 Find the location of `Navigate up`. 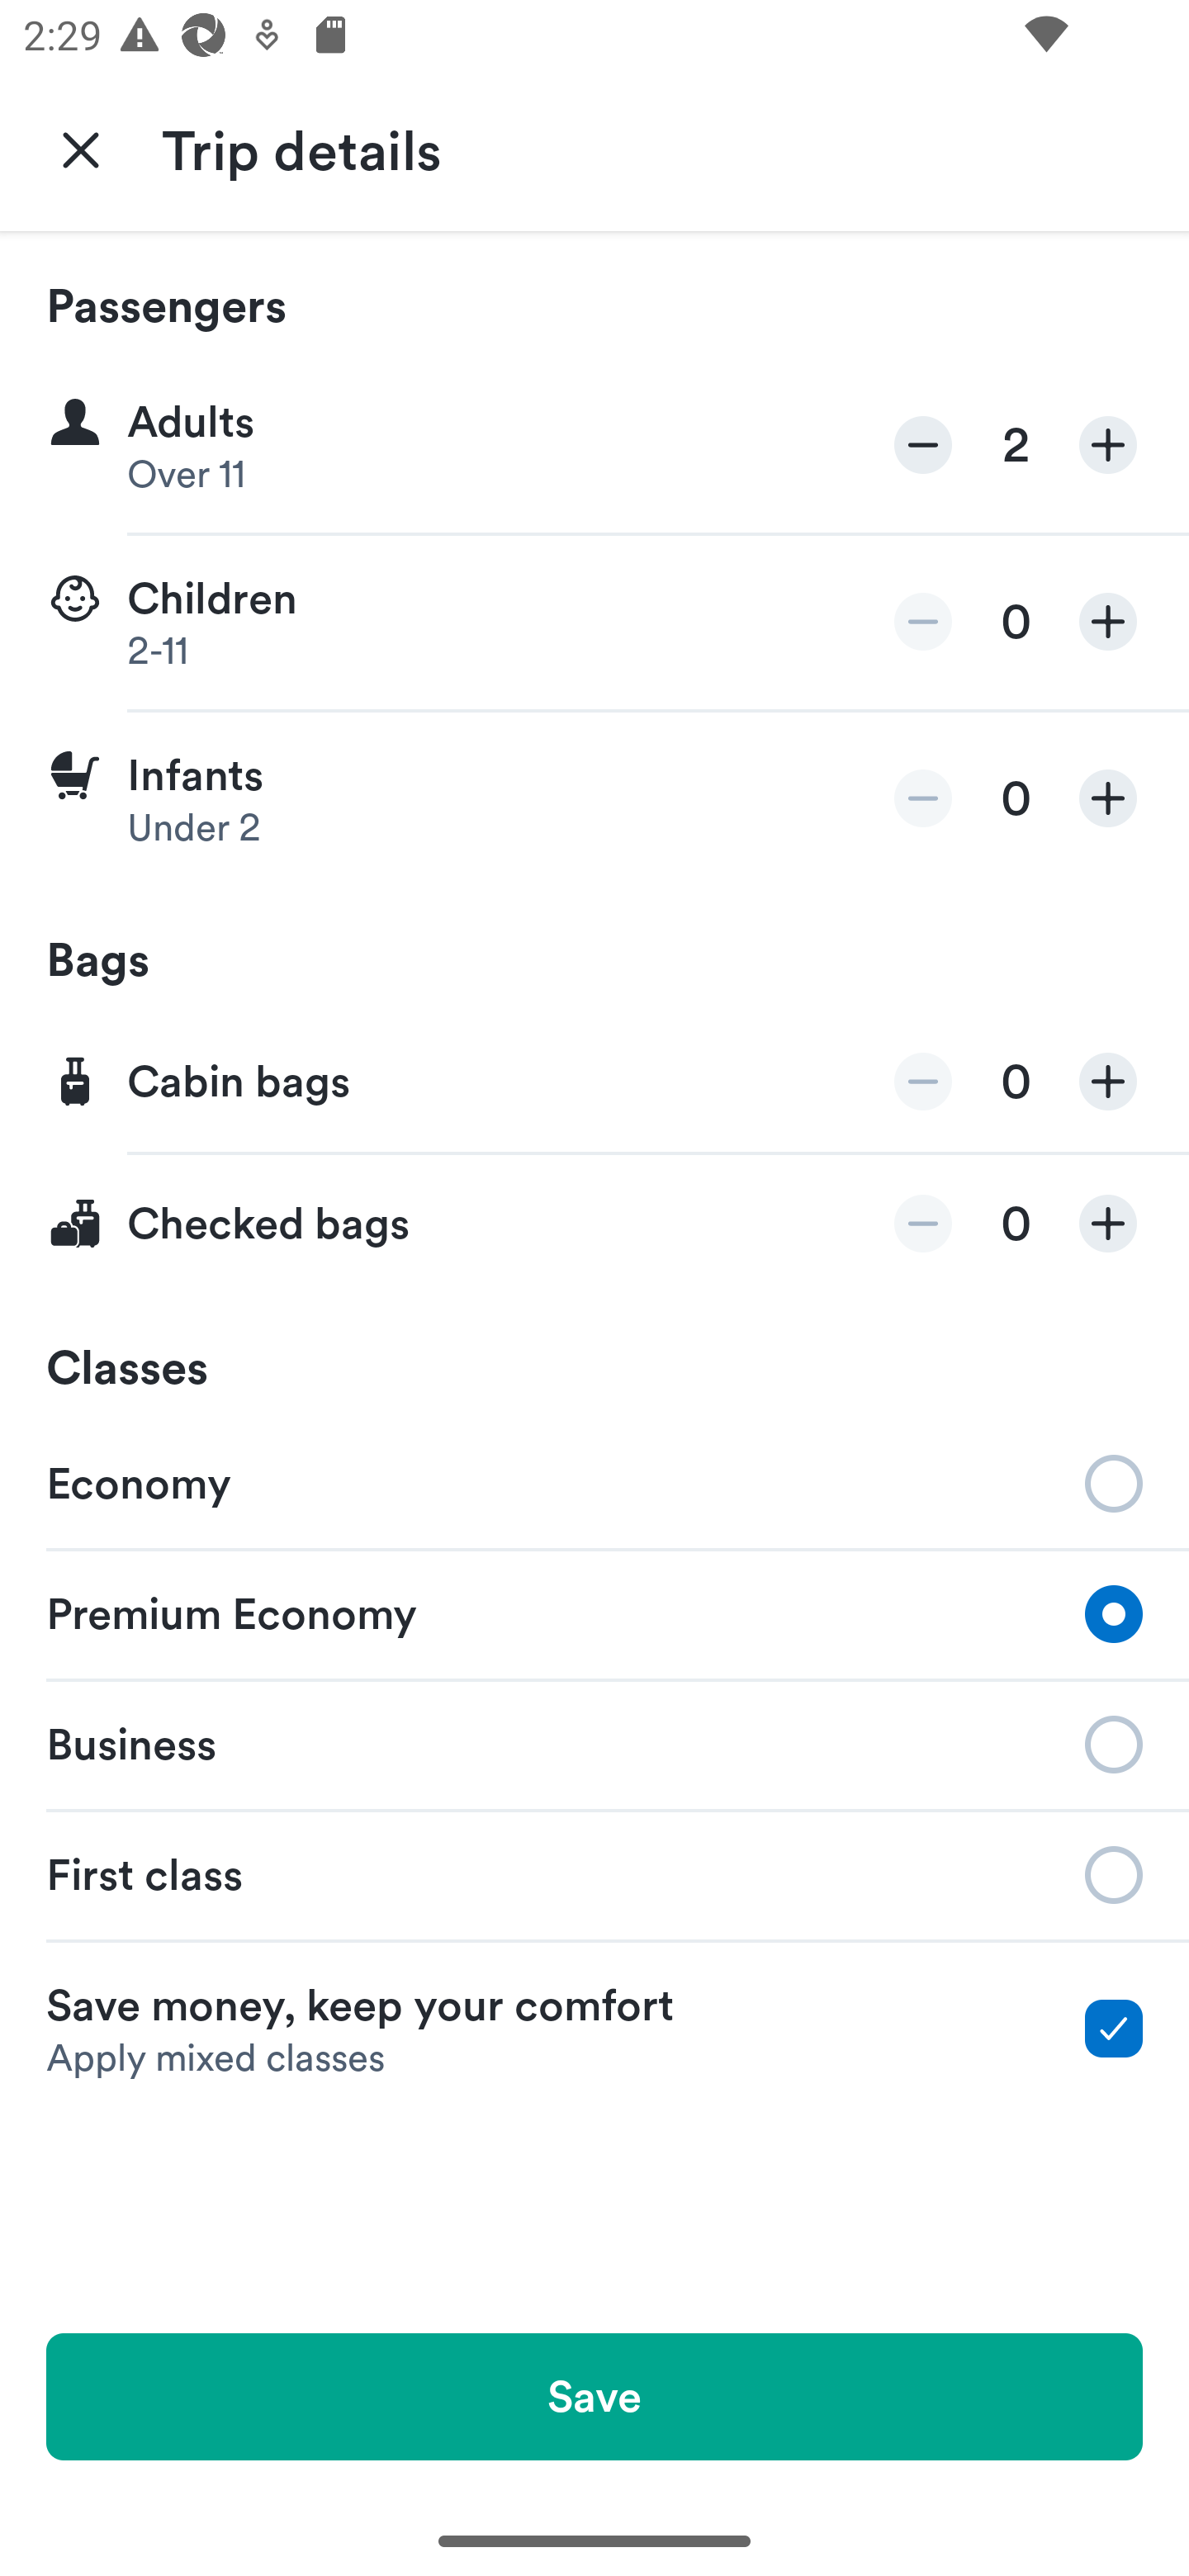

Navigate up is located at coordinates (81, 149).